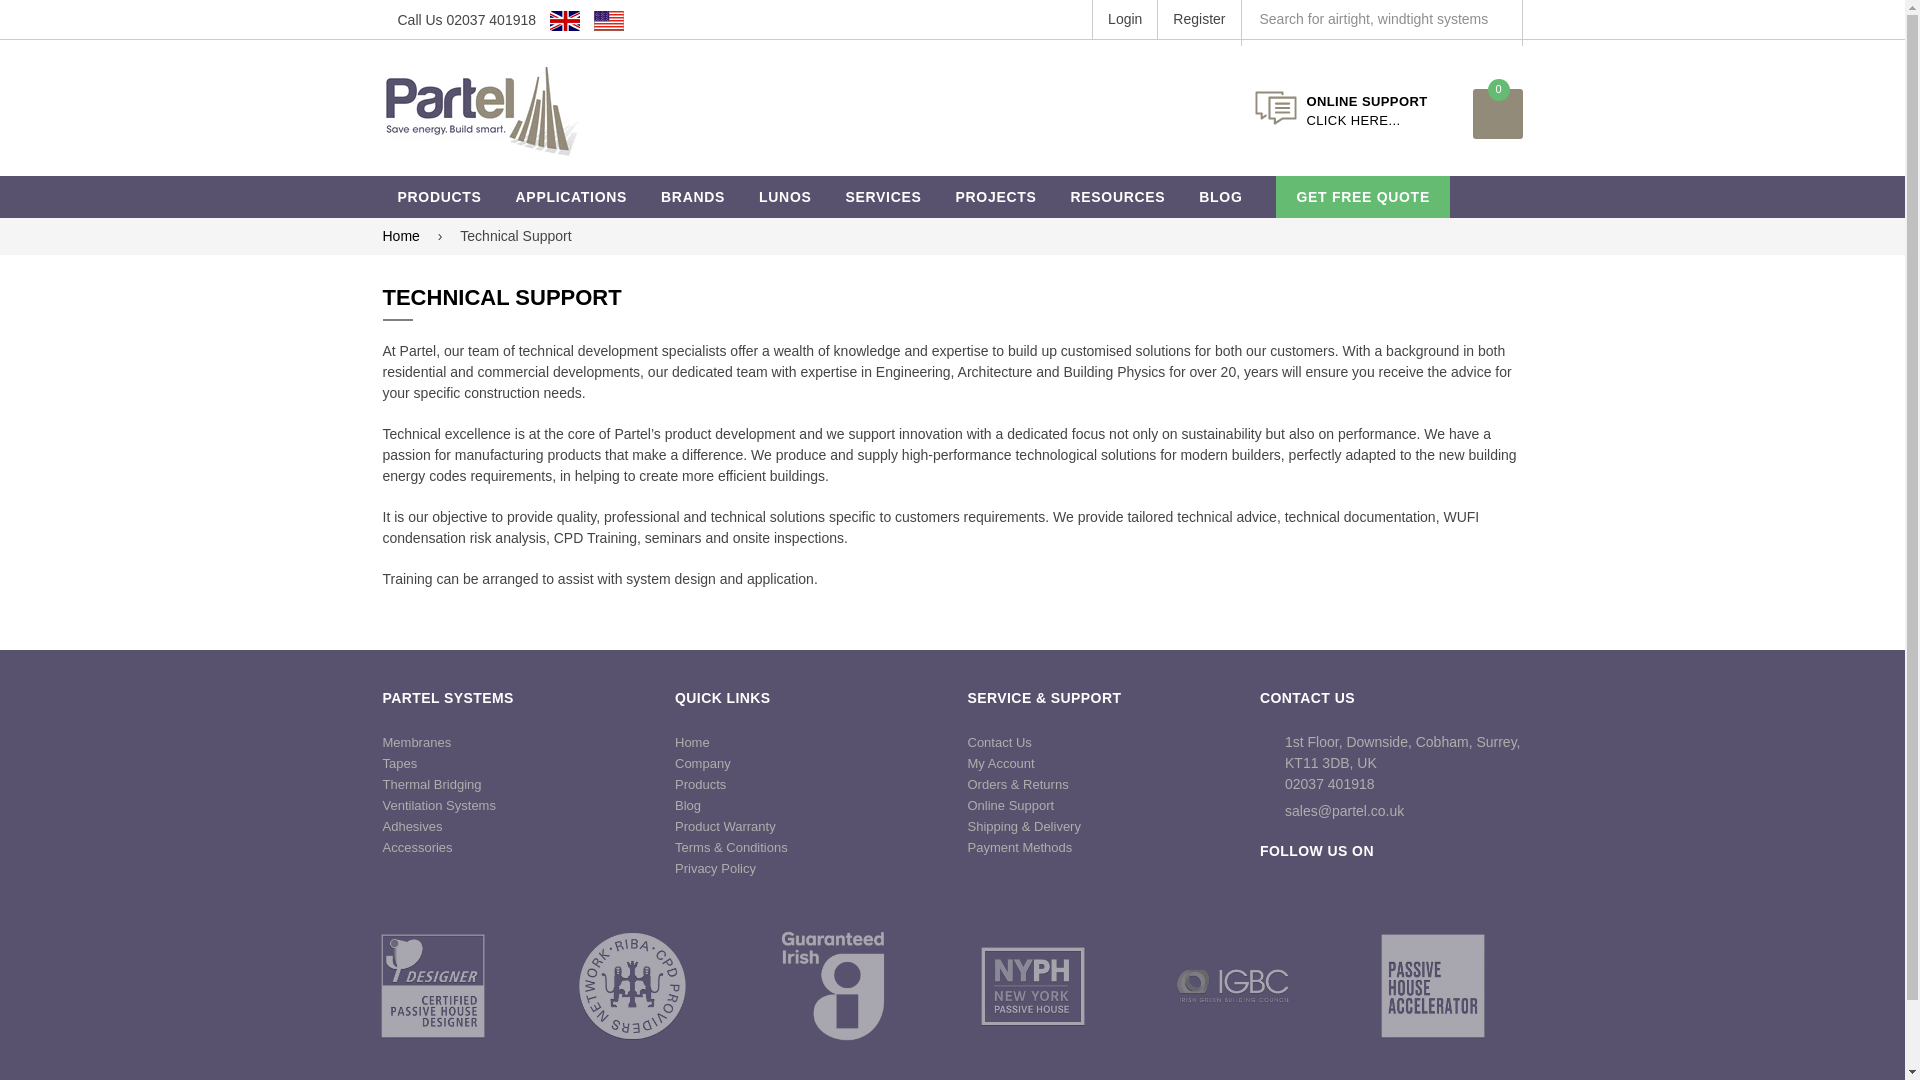 Image resolution: width=1920 pixels, height=1080 pixels. Describe the element at coordinates (564, 20) in the screenshot. I see `Visit our Partel UK website` at that location.